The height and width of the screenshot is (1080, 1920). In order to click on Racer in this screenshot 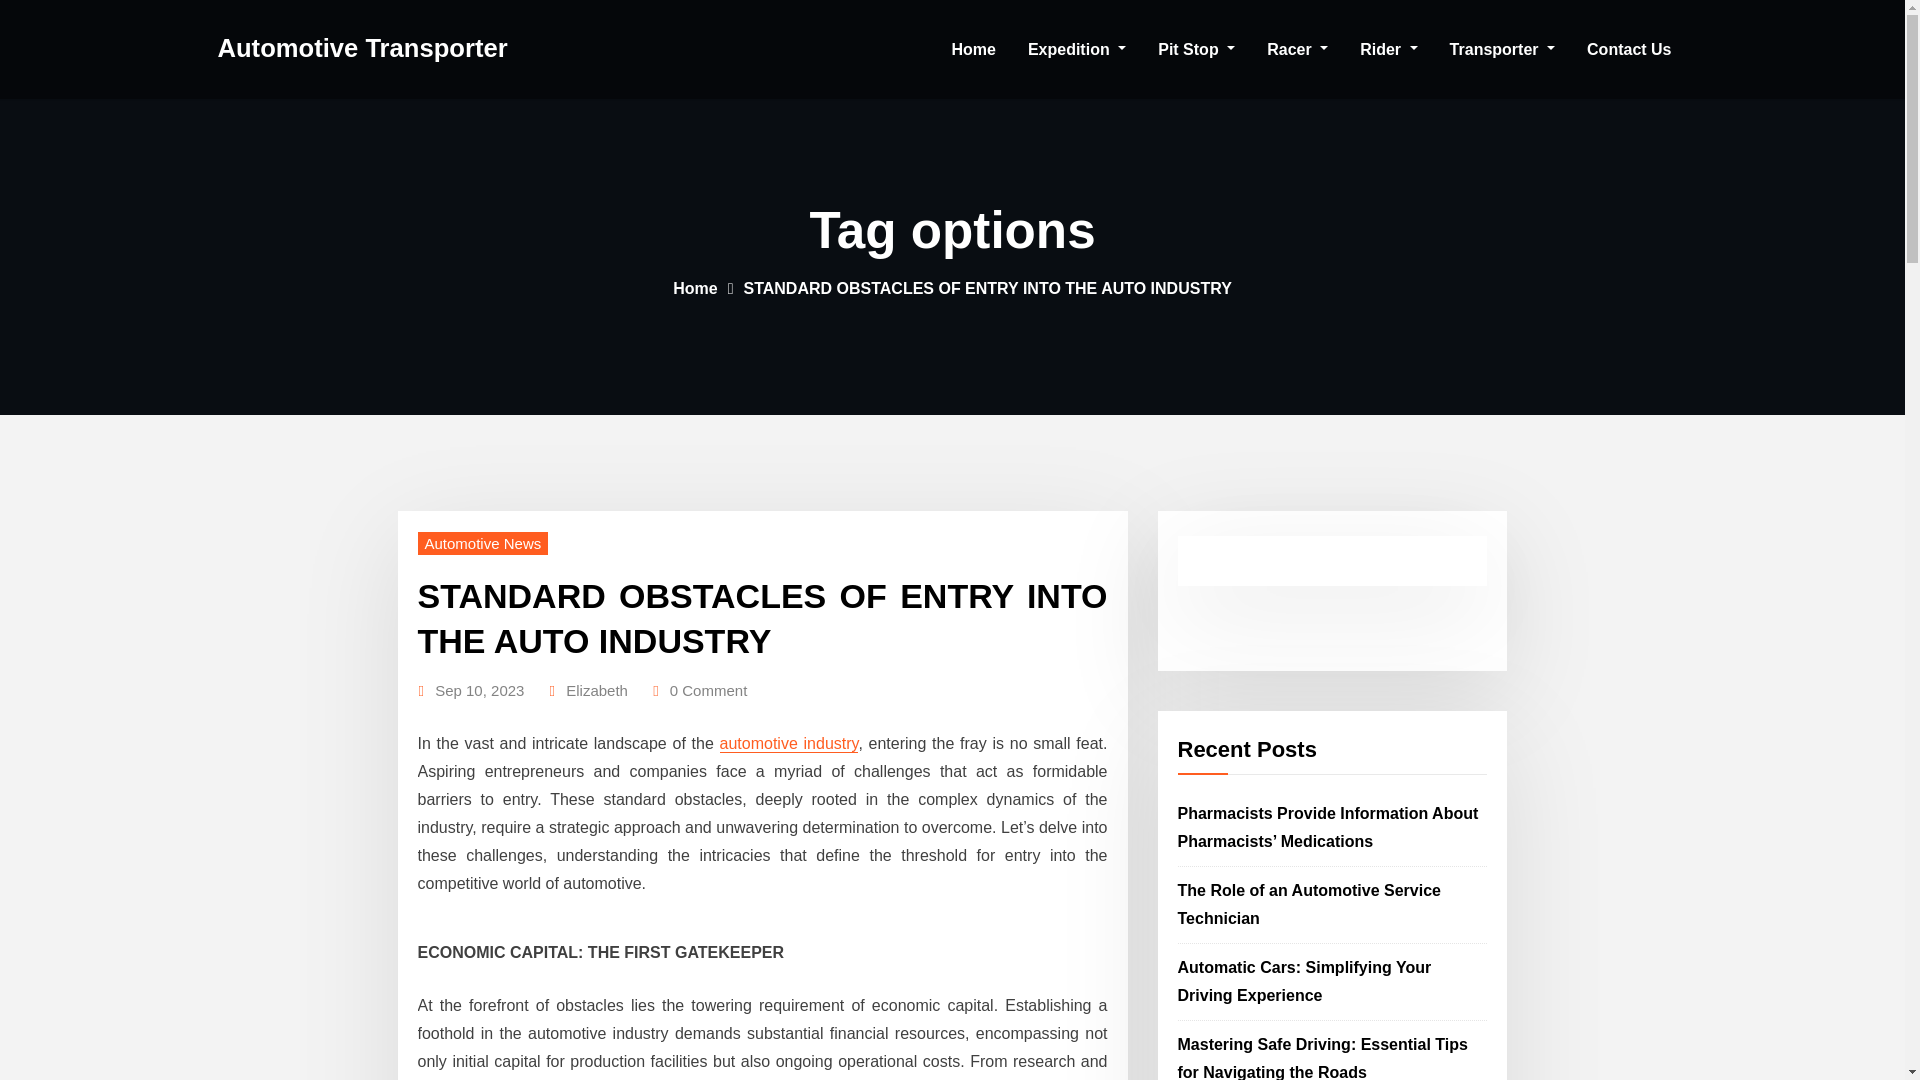, I will do `click(1298, 50)`.